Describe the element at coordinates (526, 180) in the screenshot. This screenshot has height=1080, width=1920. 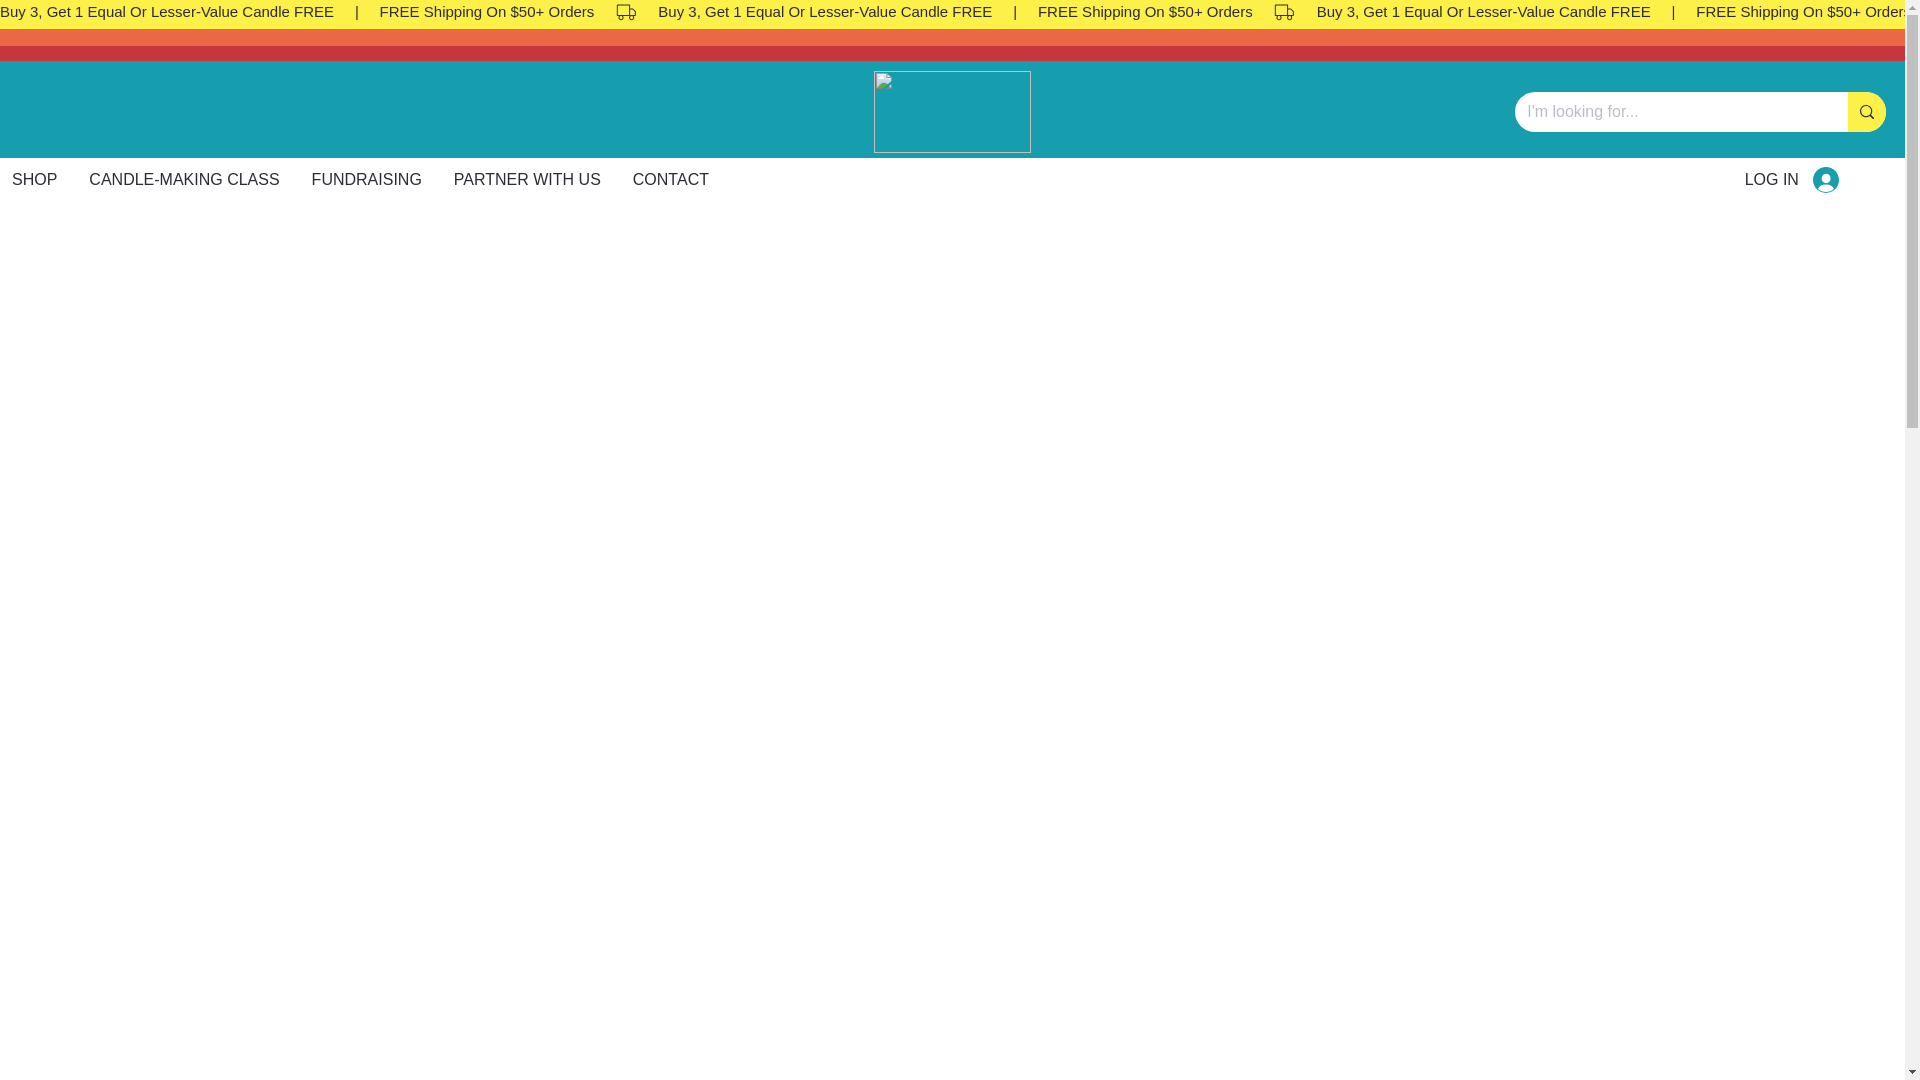
I see `PARTNER WITH US` at that location.